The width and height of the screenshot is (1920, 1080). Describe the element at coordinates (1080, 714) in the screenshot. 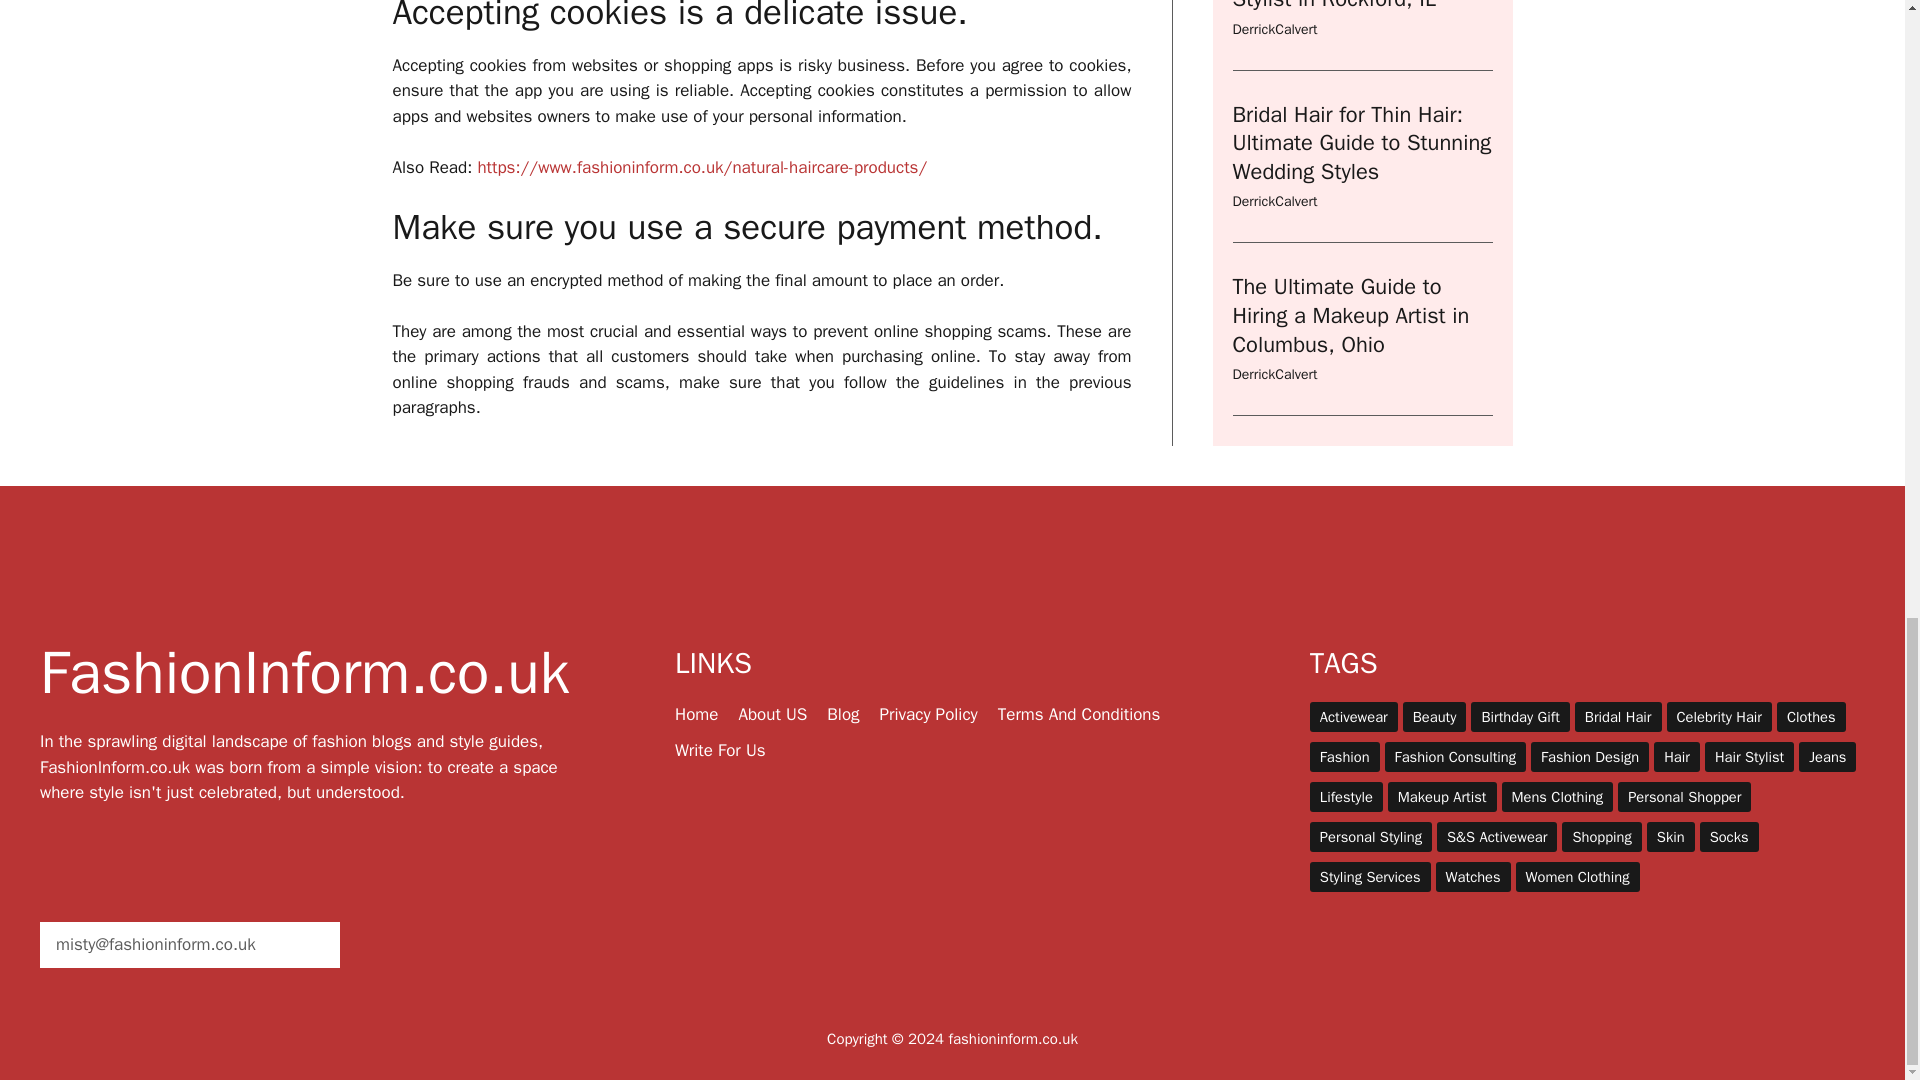

I see `Terms And Conditions` at that location.